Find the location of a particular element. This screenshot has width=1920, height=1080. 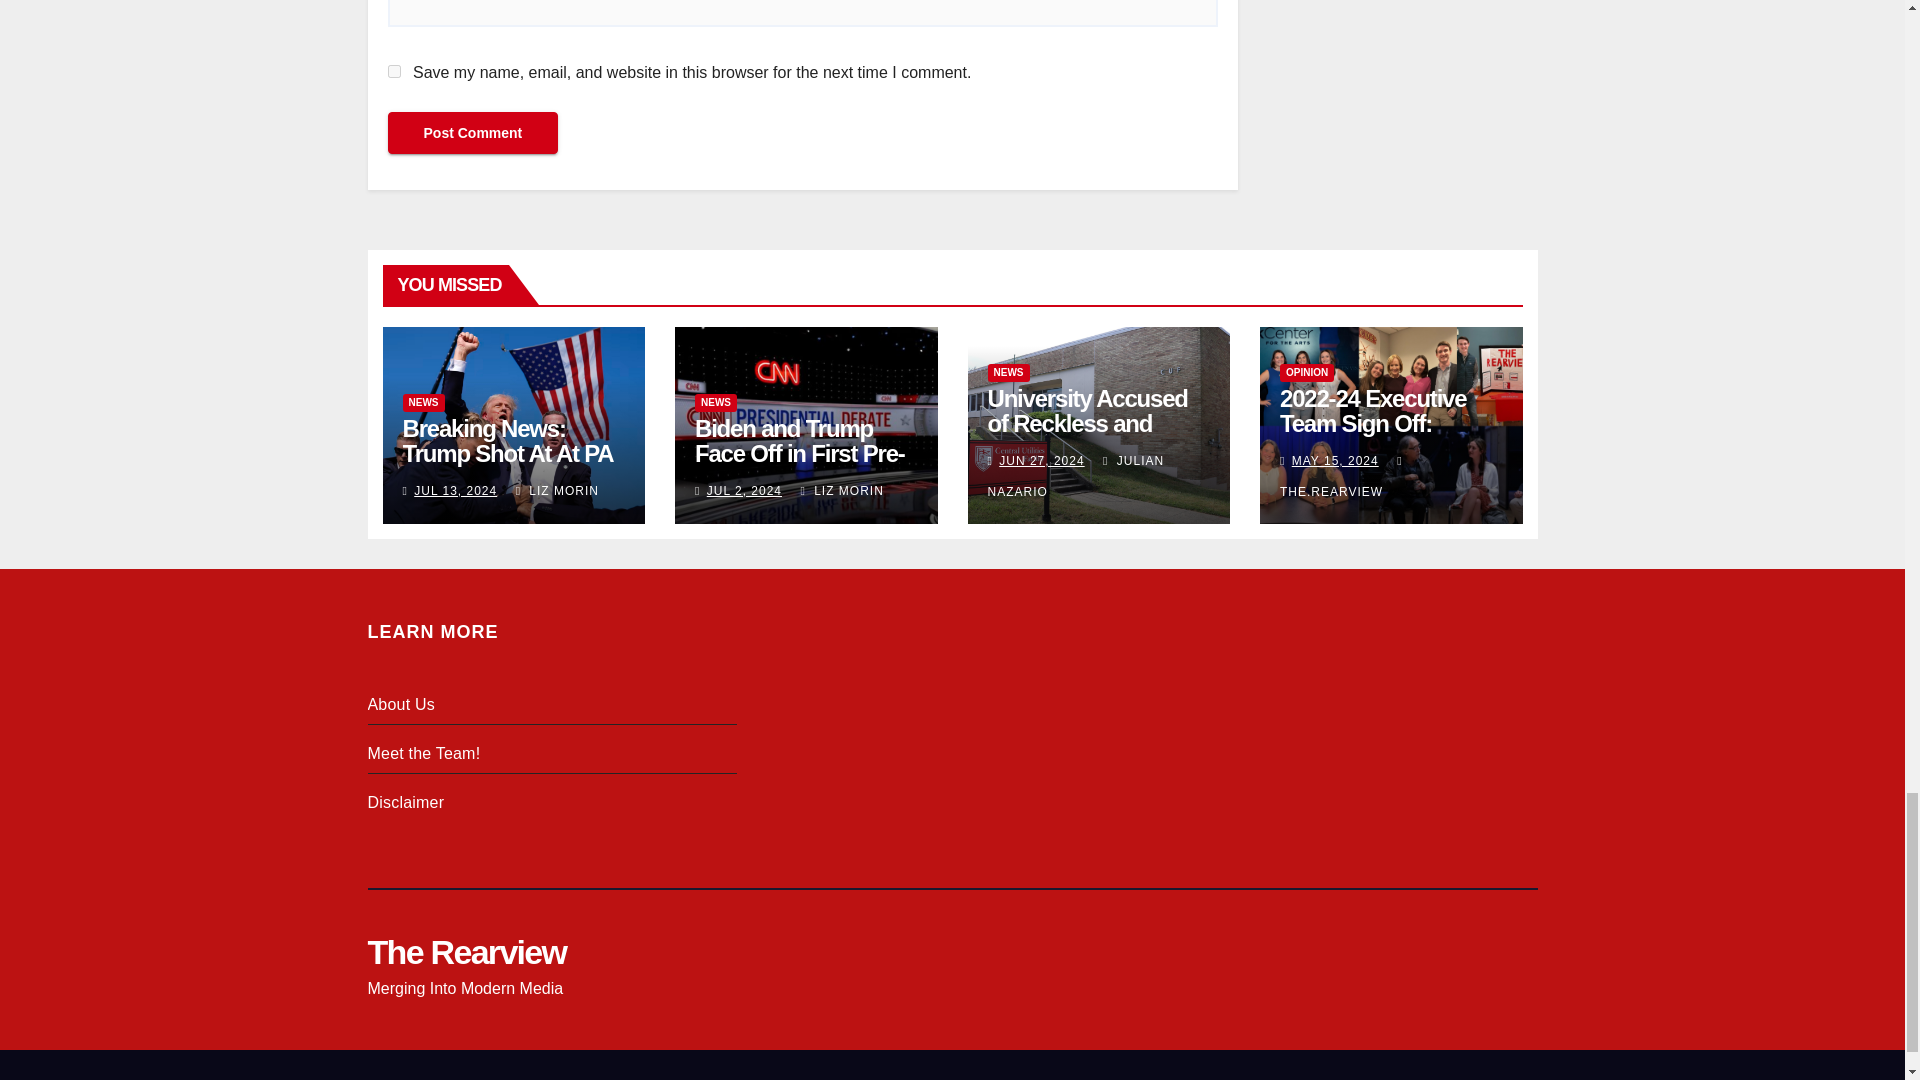

Permalink to: Breaking News: Trump Shot At At PA Rally is located at coordinates (506, 453).